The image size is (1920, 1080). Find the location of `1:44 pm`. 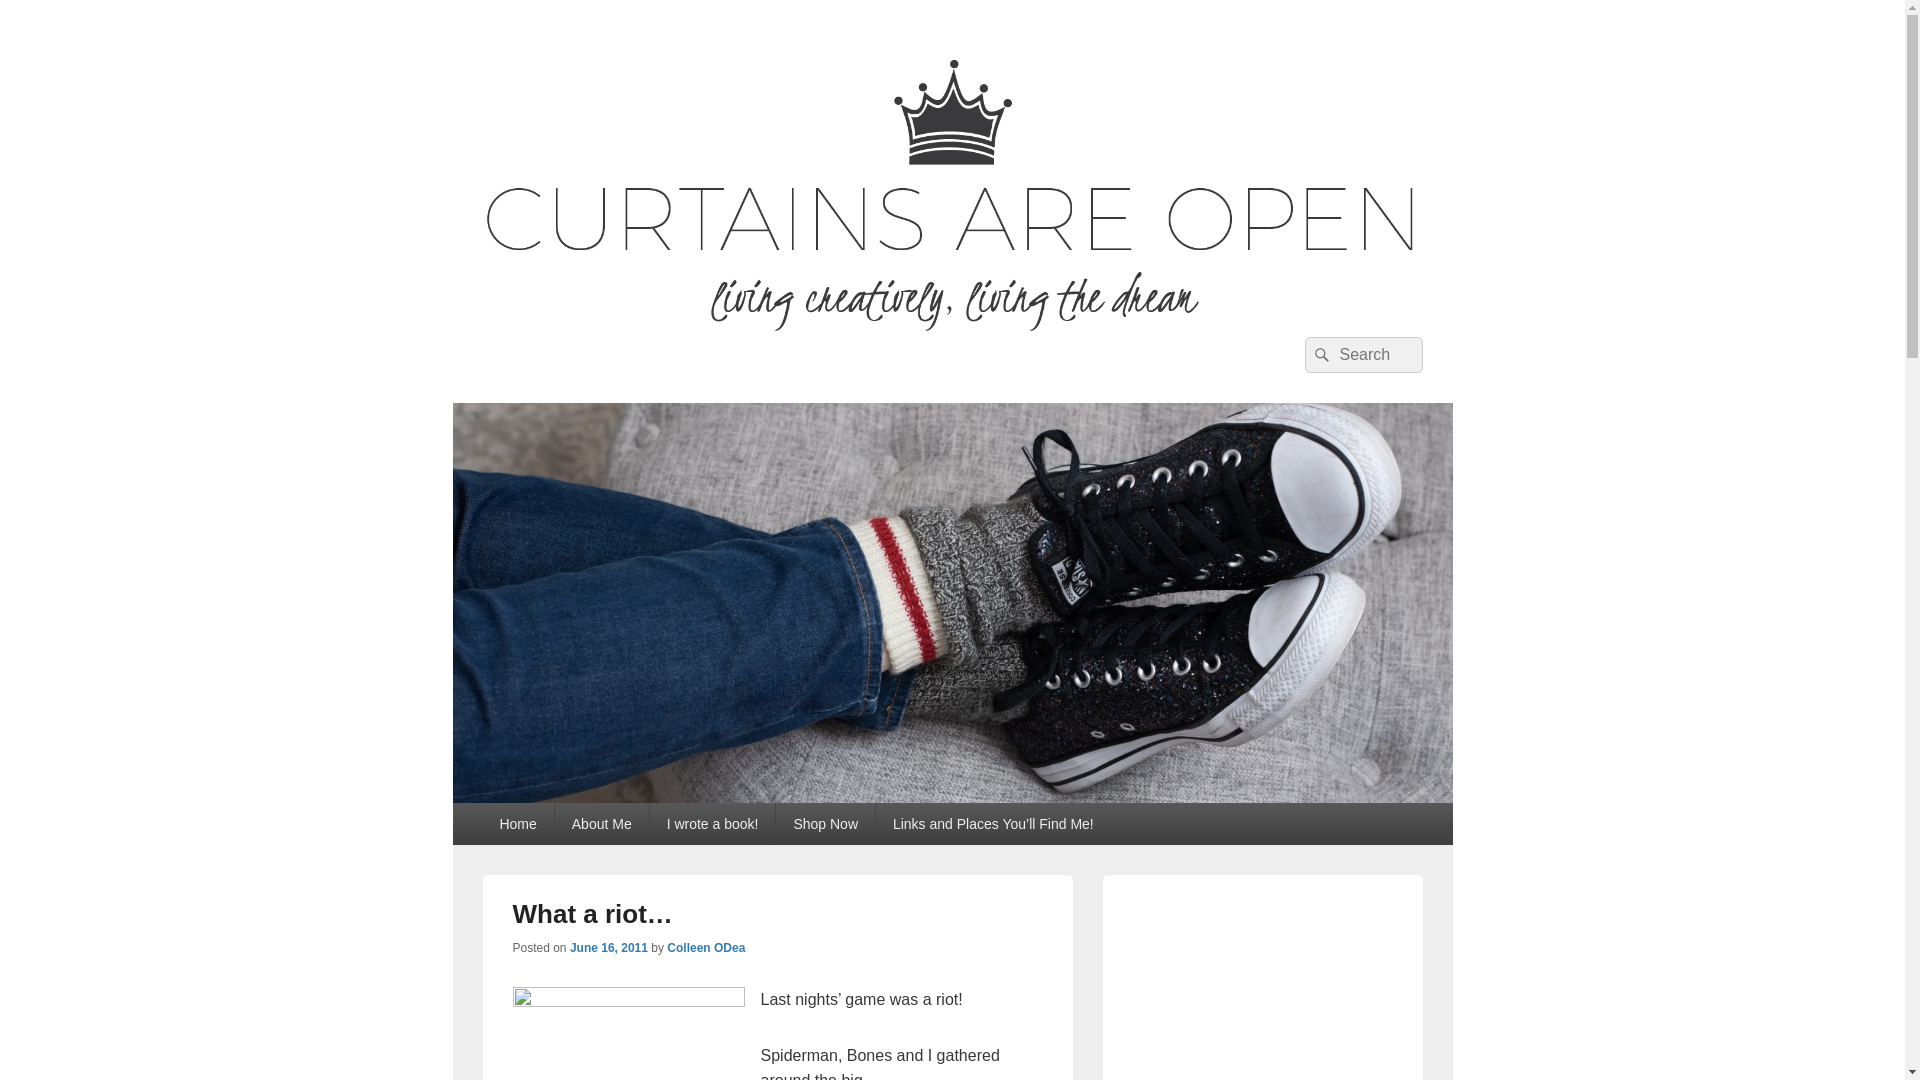

1:44 pm is located at coordinates (609, 947).